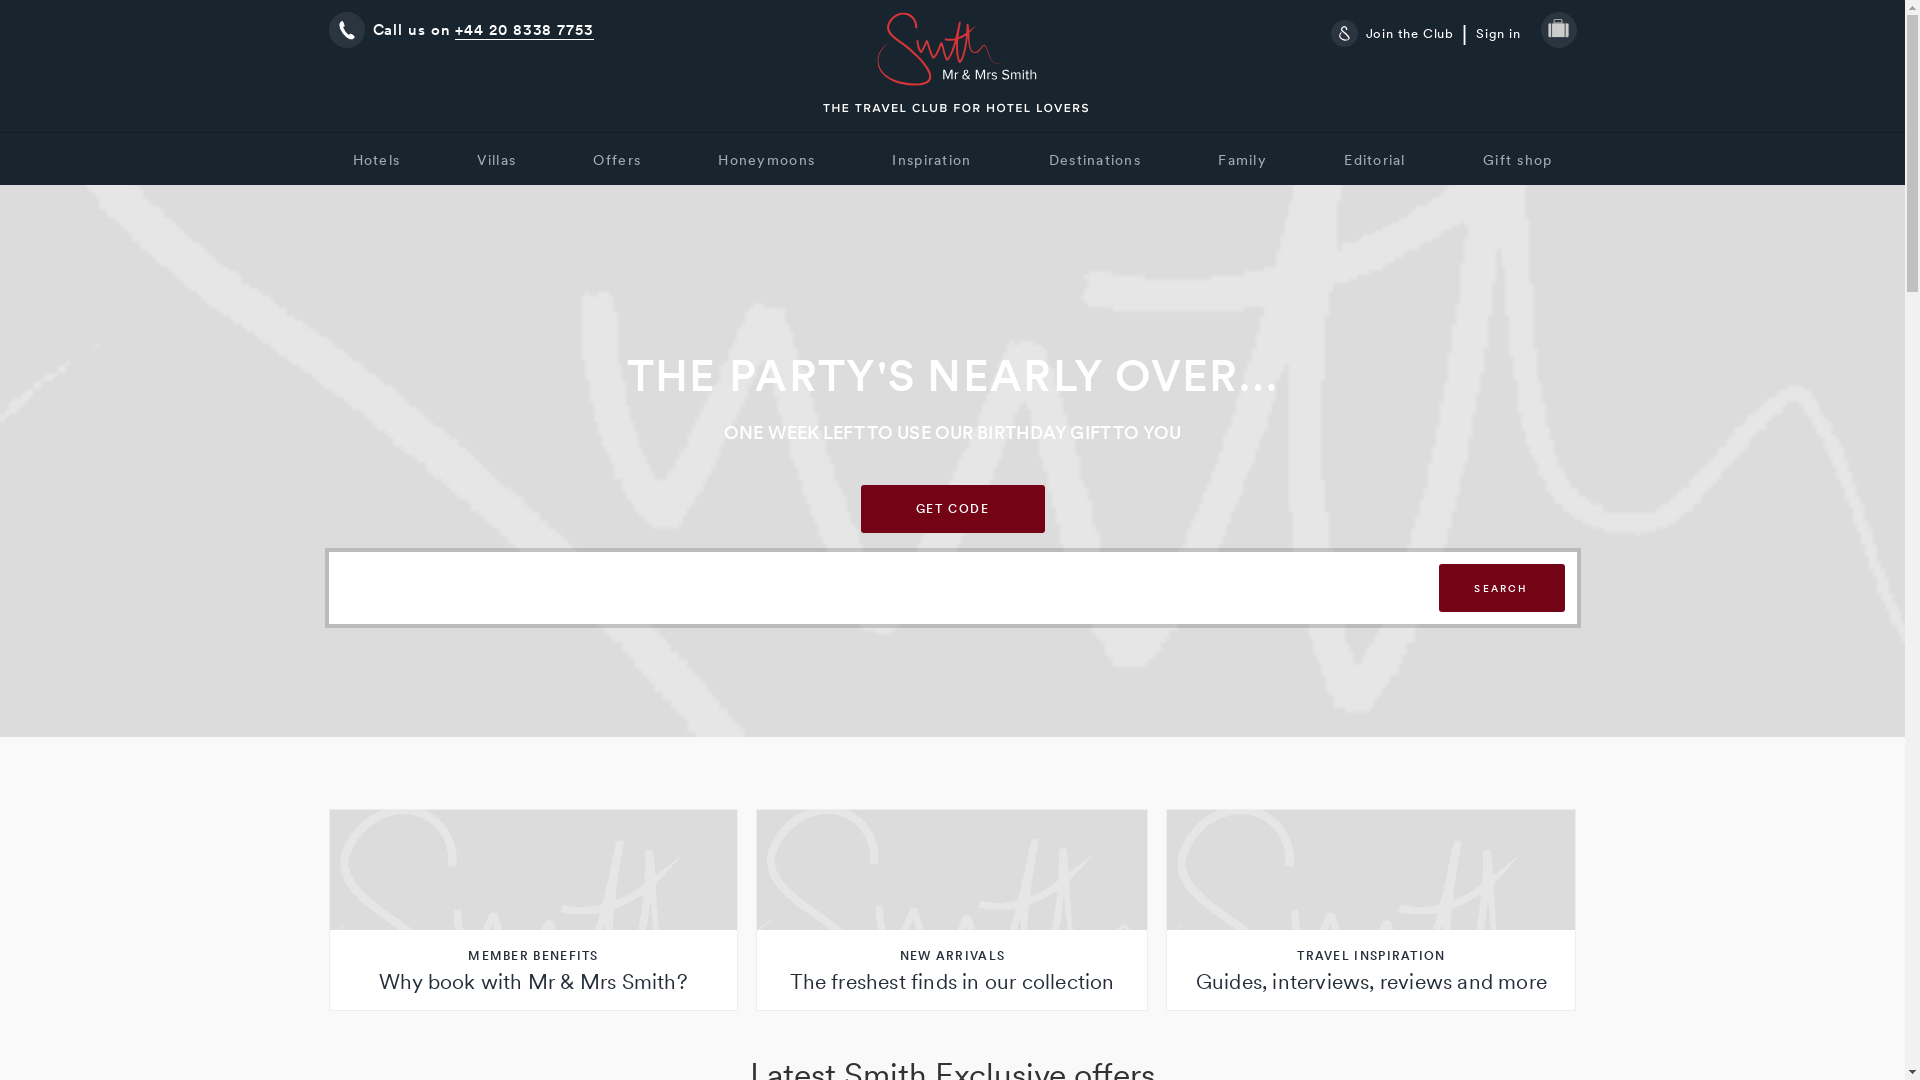 The image size is (1920, 1080). I want to click on Join the Club, so click(1400, 34).